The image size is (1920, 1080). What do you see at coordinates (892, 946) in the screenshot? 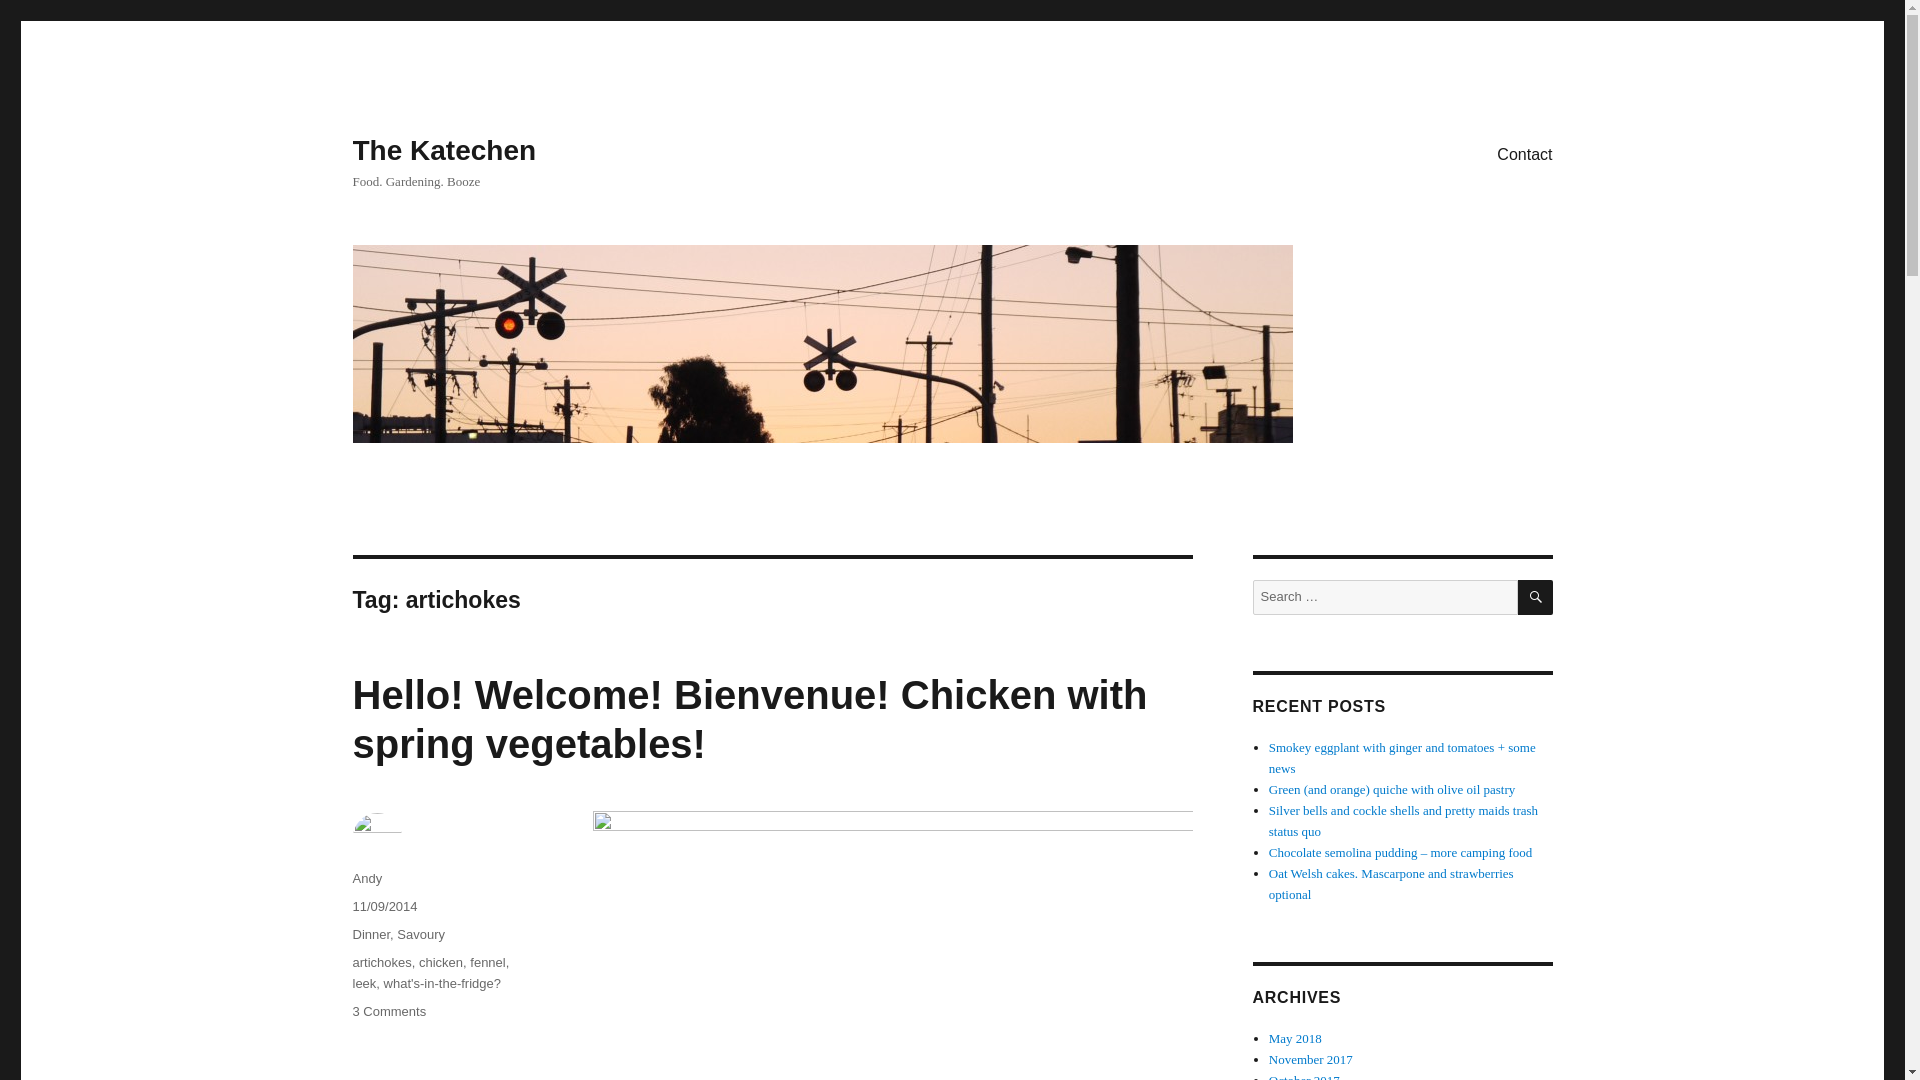
I see `Chicken with spring vegetables` at bounding box center [892, 946].